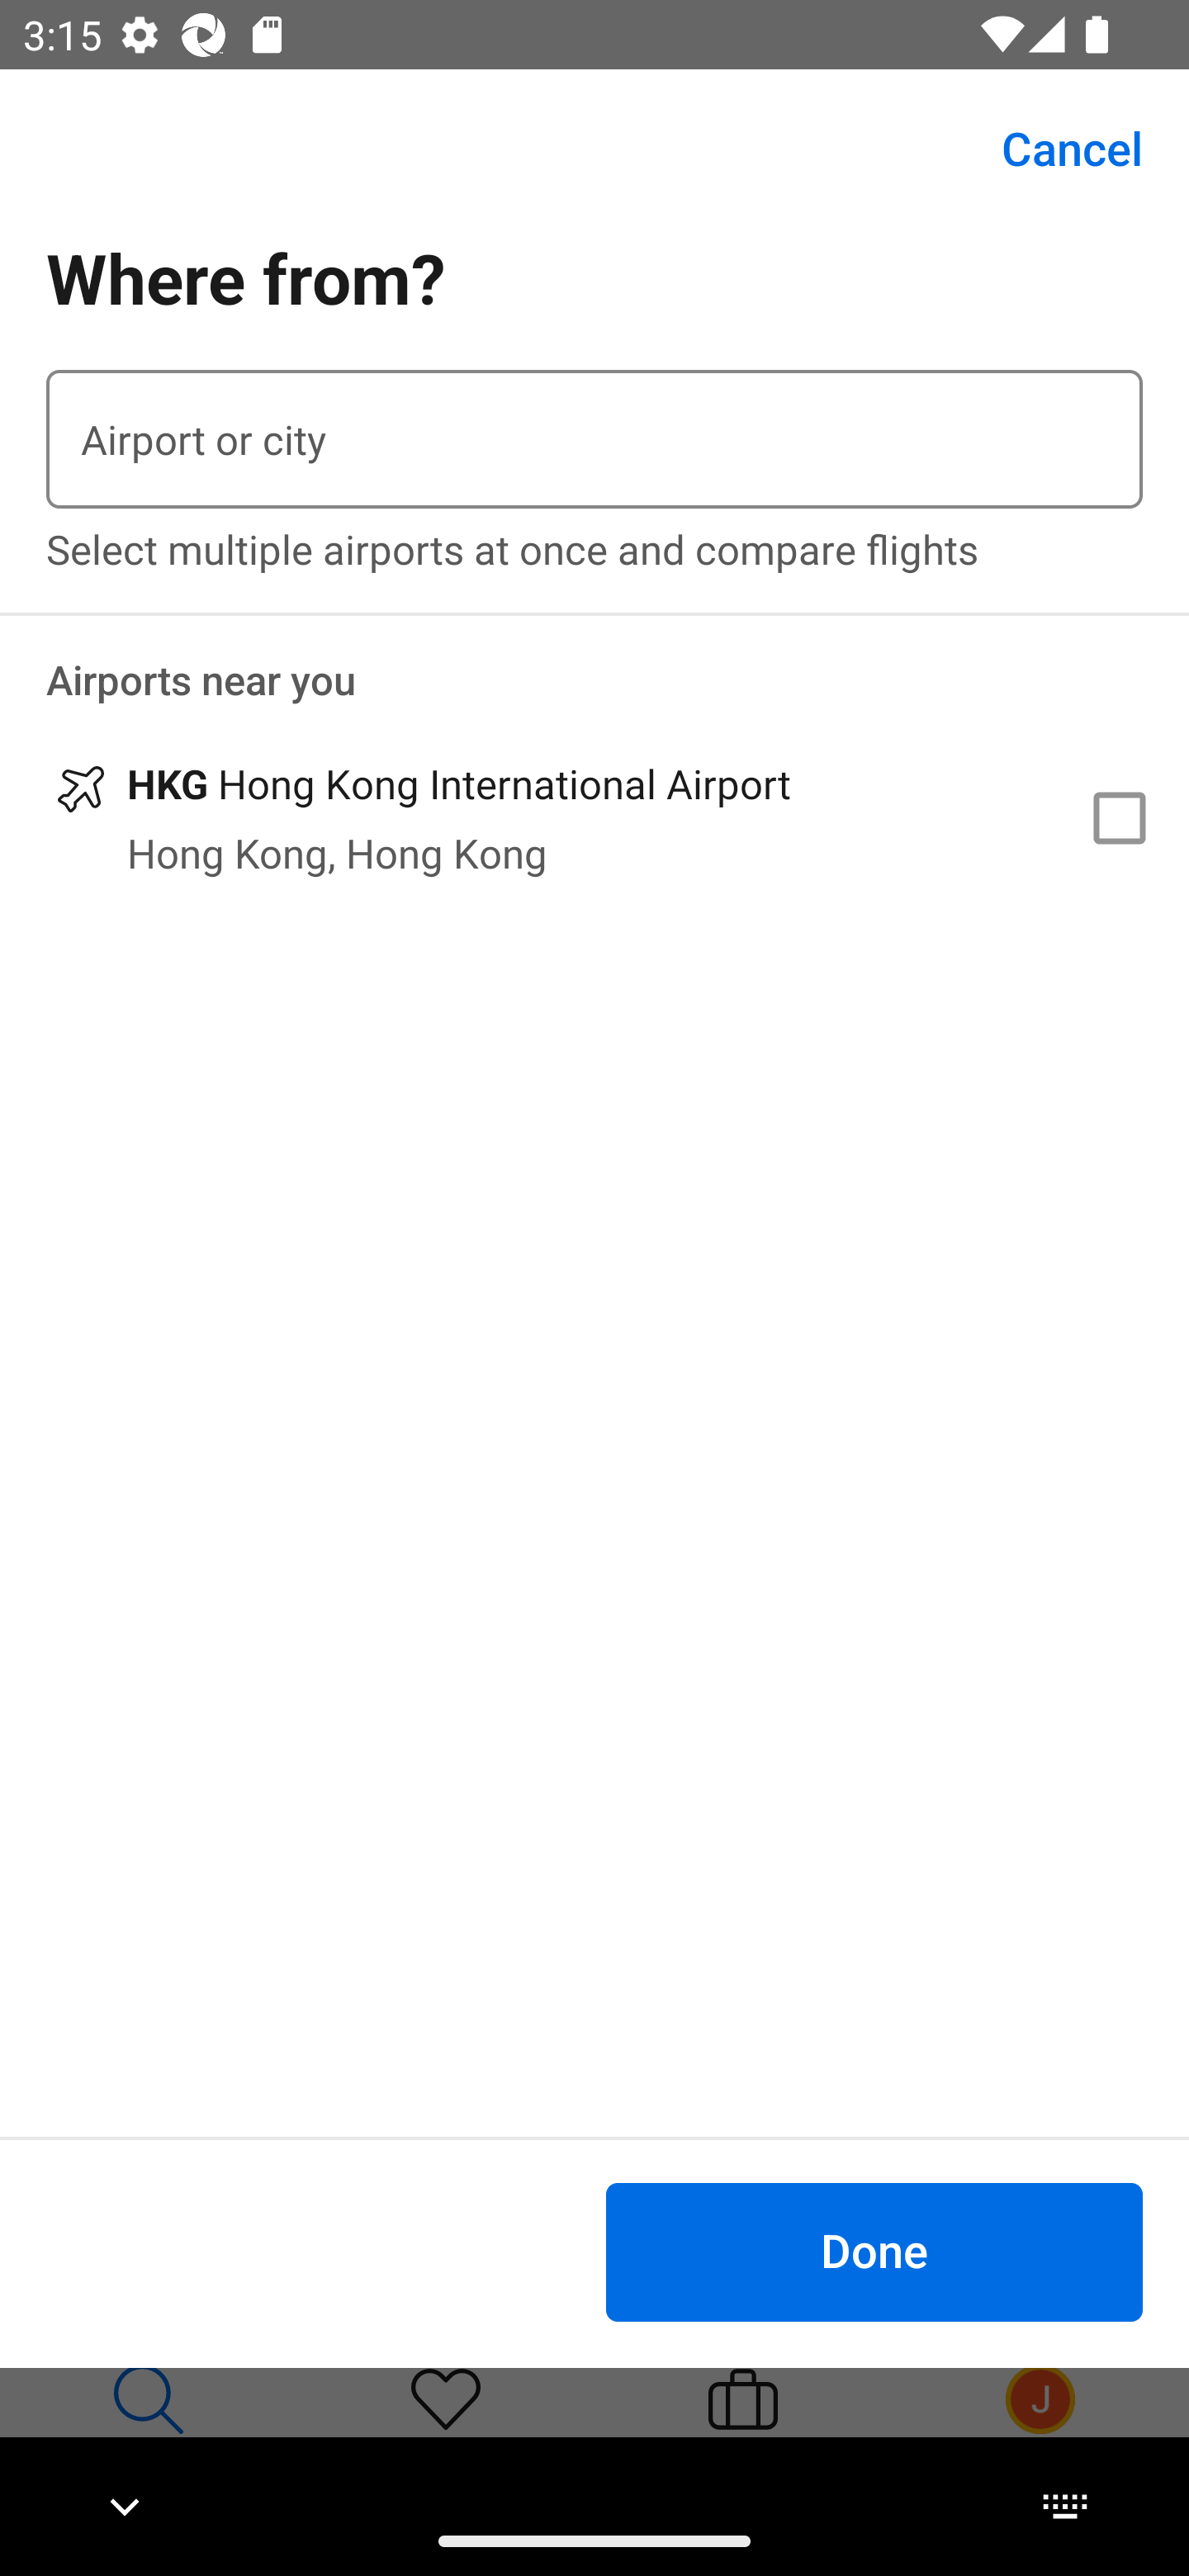  Describe the element at coordinates (1054, 149) in the screenshot. I see `Cancel` at that location.